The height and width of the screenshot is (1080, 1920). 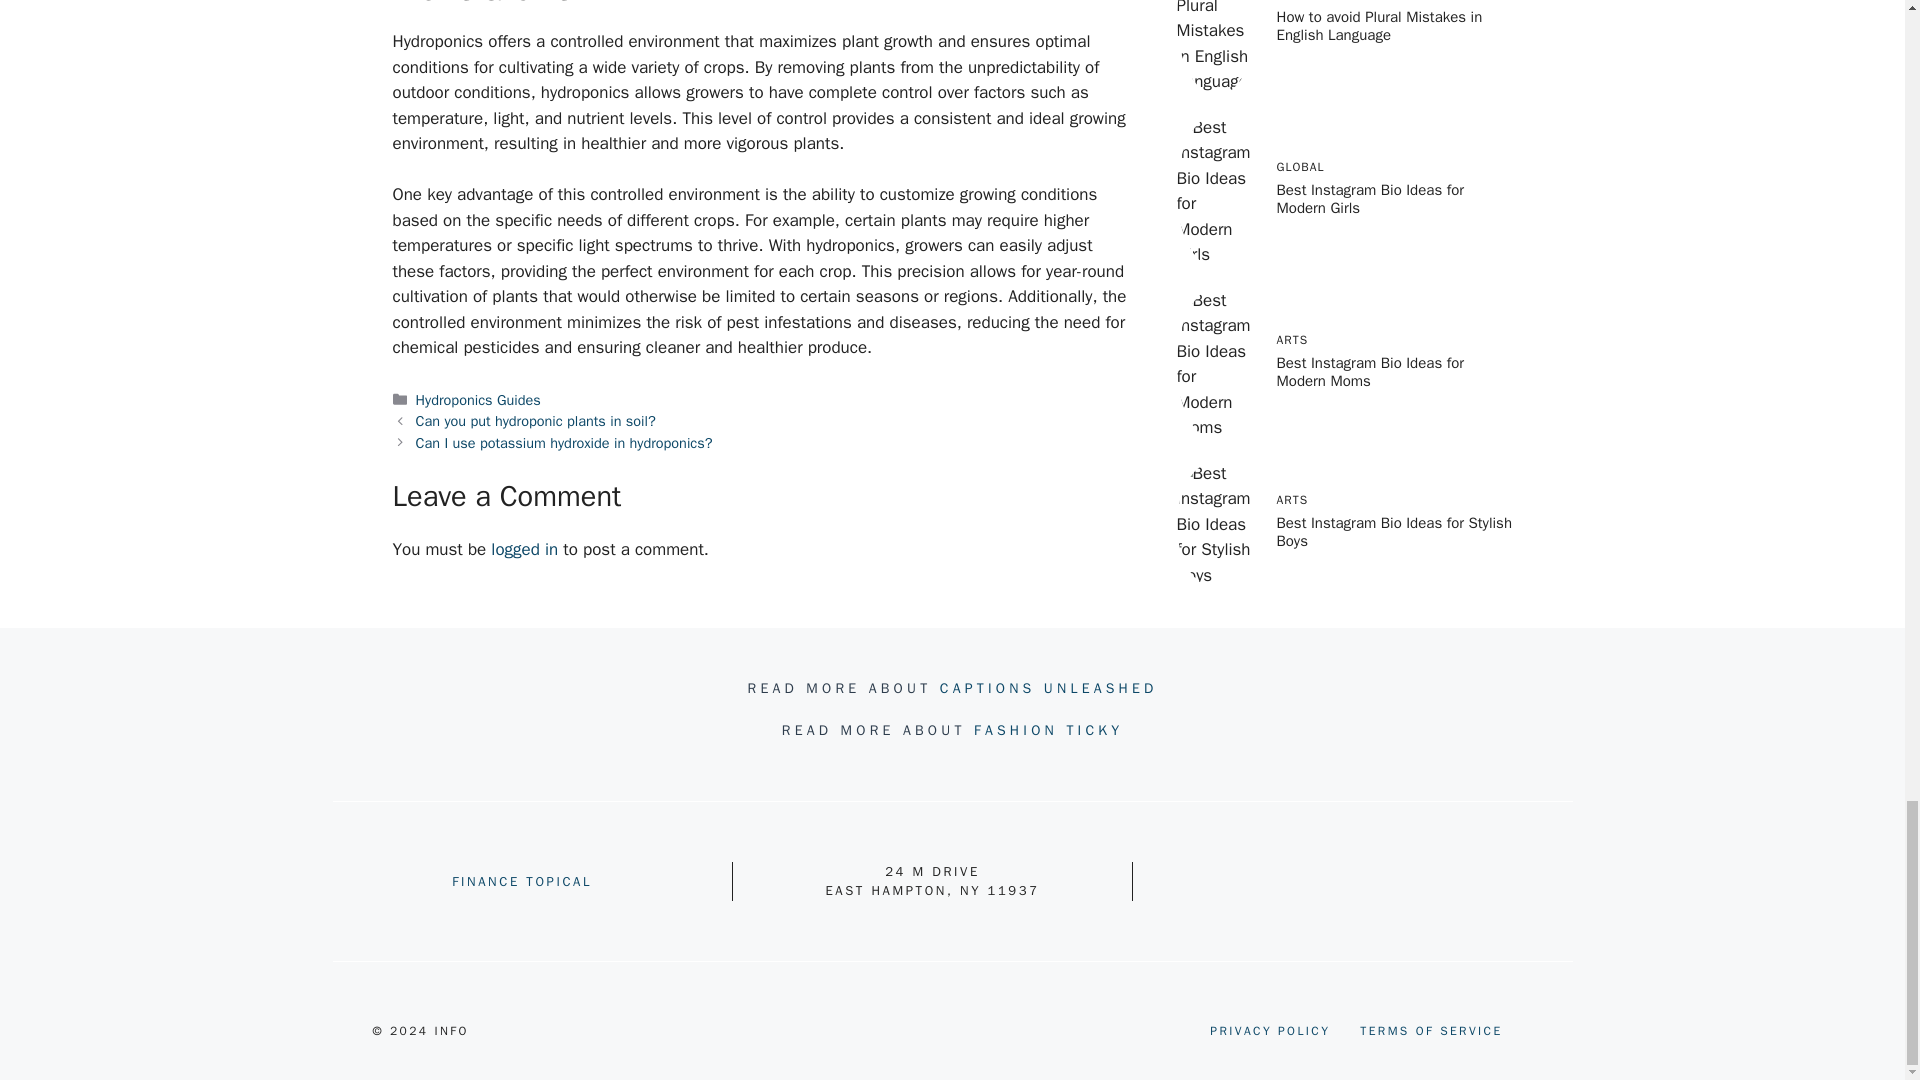 What do you see at coordinates (564, 443) in the screenshot?
I see `Can I use potassium hydroxide in hydroponics?` at bounding box center [564, 443].